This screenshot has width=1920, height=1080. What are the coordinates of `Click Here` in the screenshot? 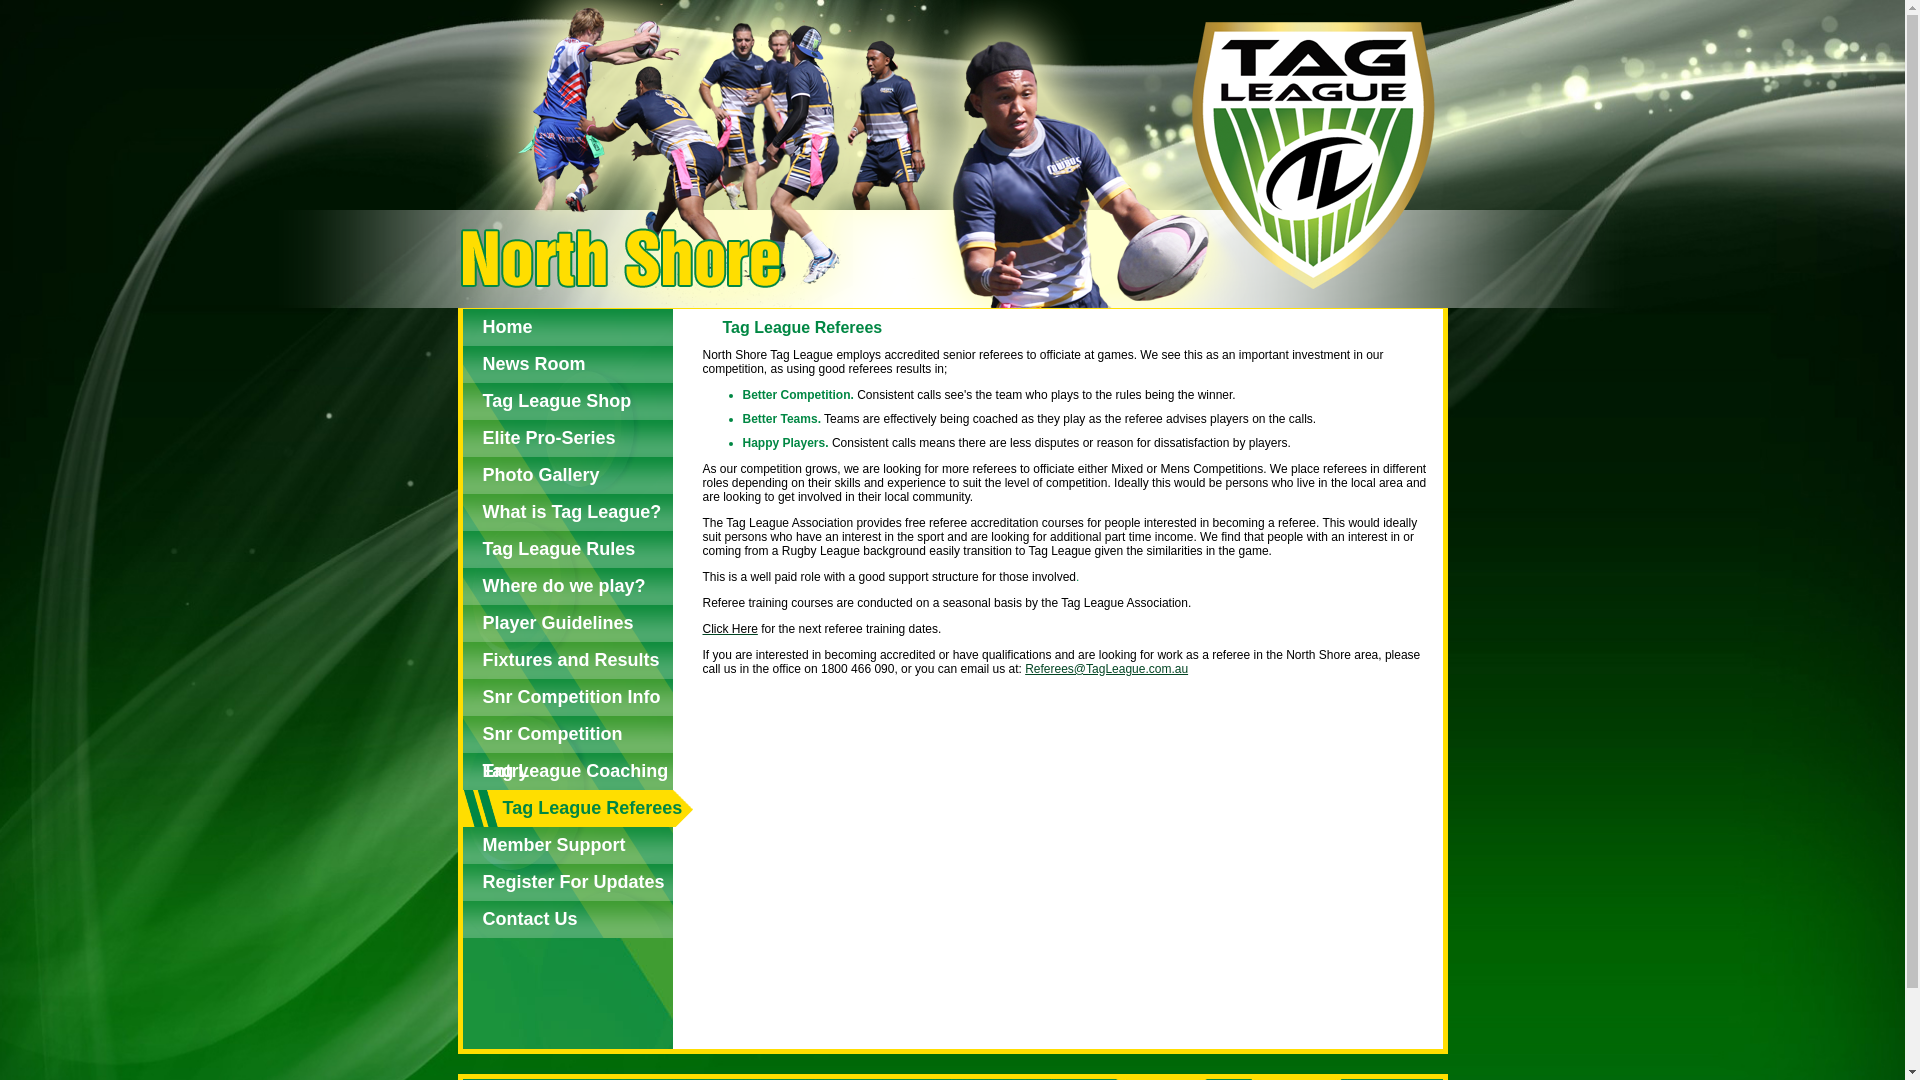 It's located at (730, 629).